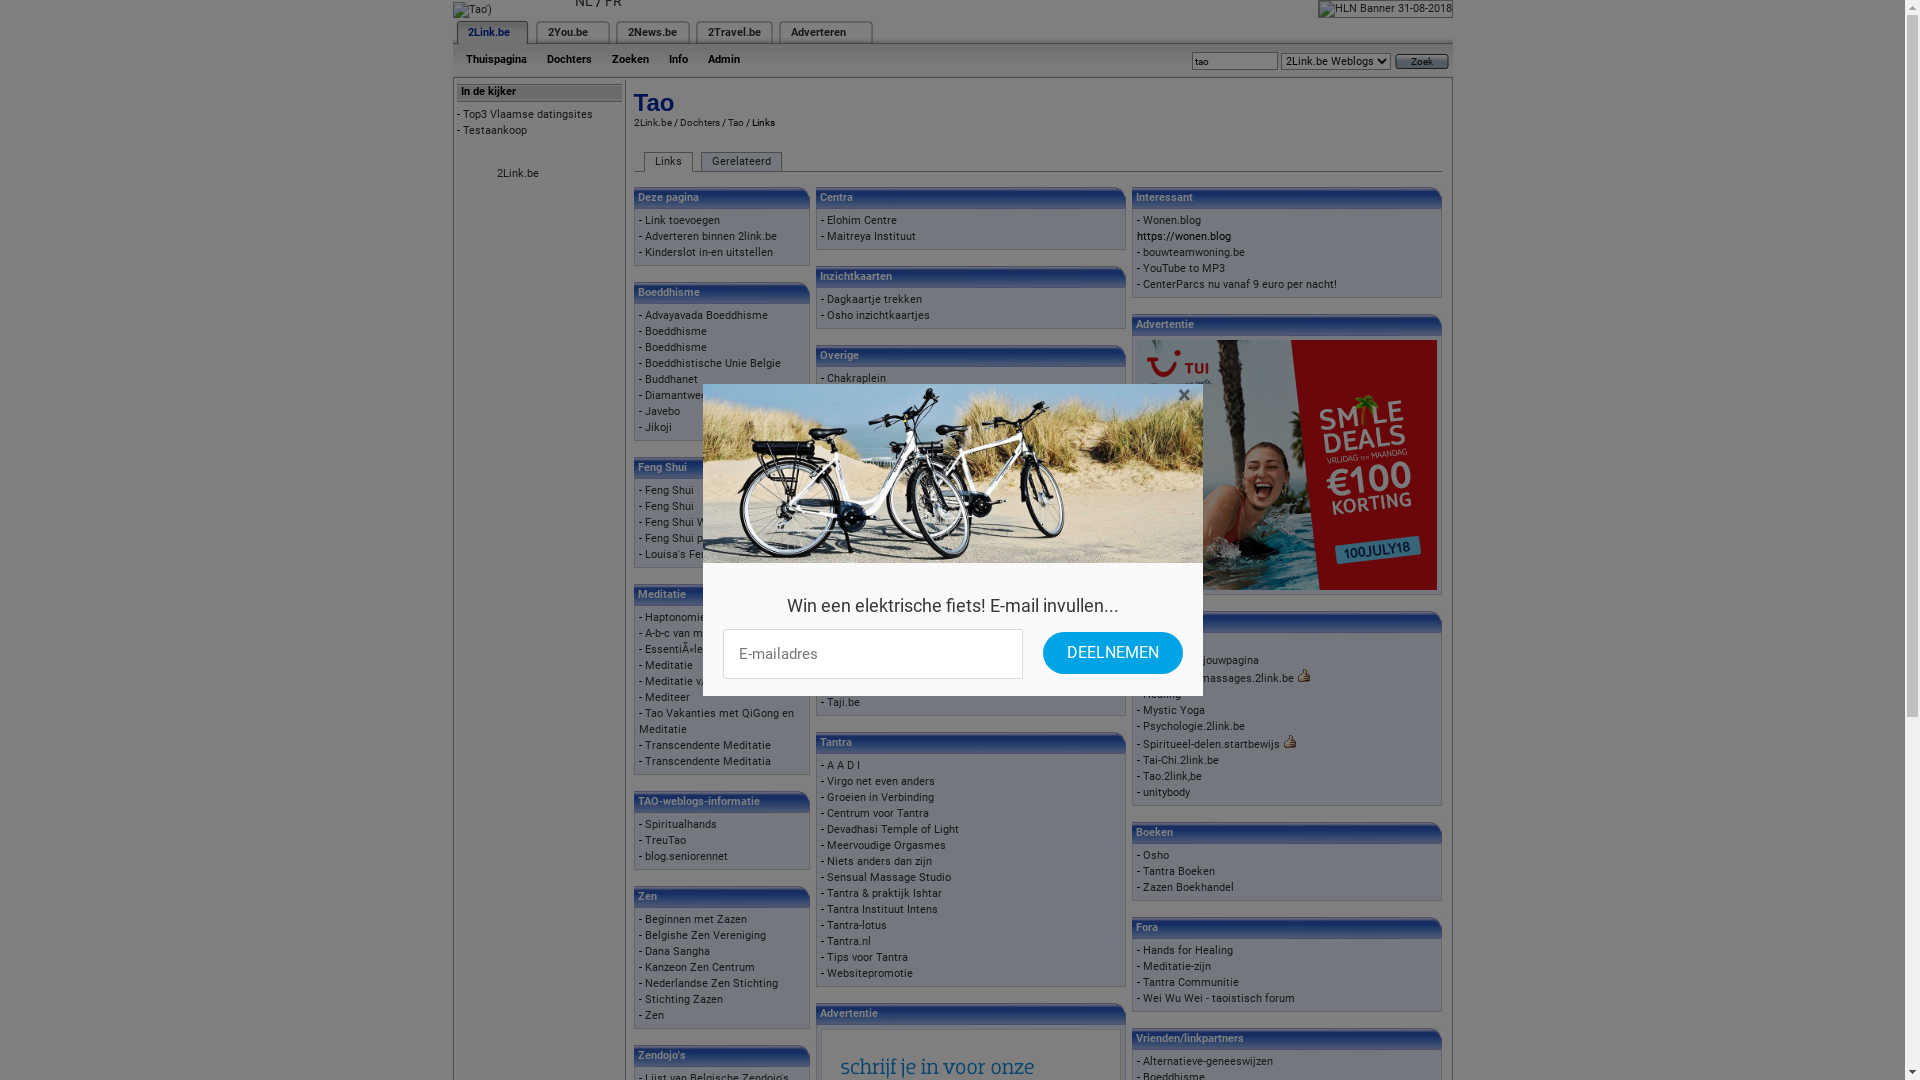  I want to click on Centrum voor Tantra, so click(877, 814).